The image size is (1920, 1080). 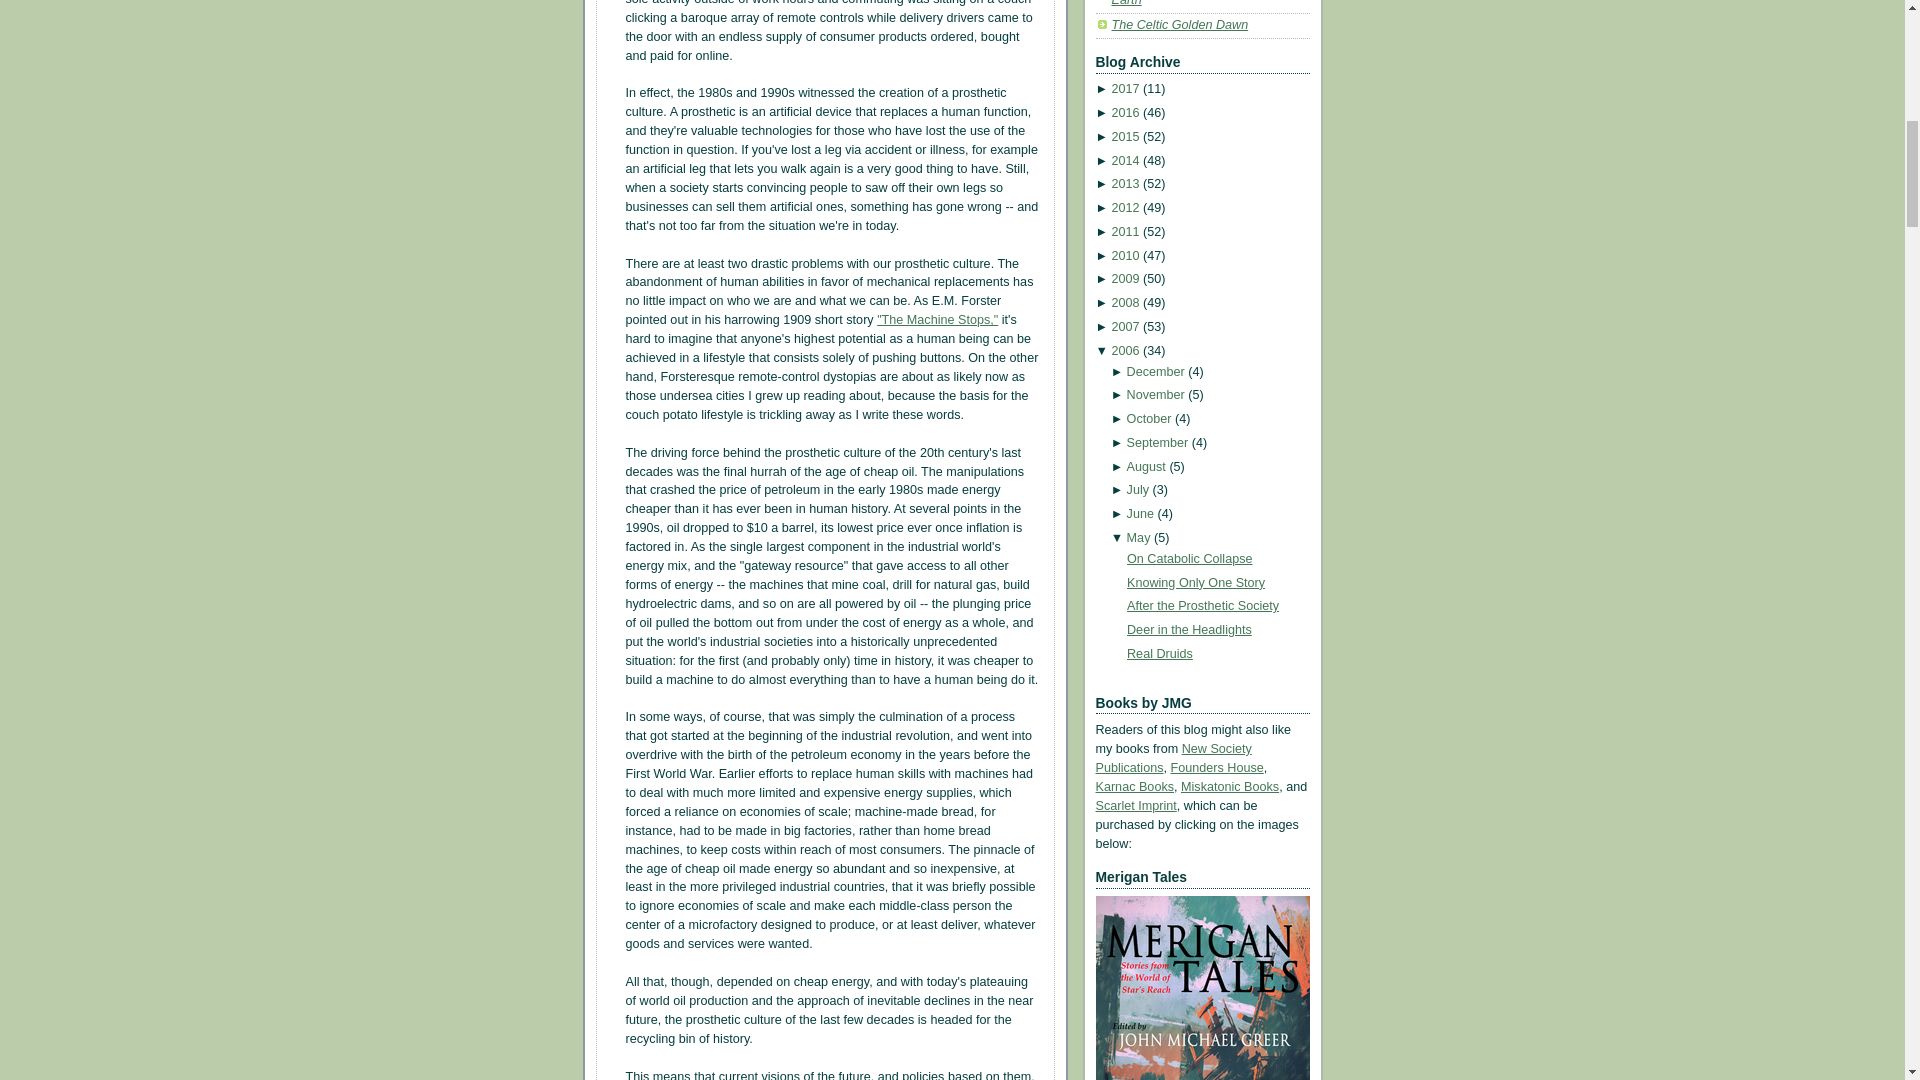 I want to click on 2012, so click(x=1124, y=207).